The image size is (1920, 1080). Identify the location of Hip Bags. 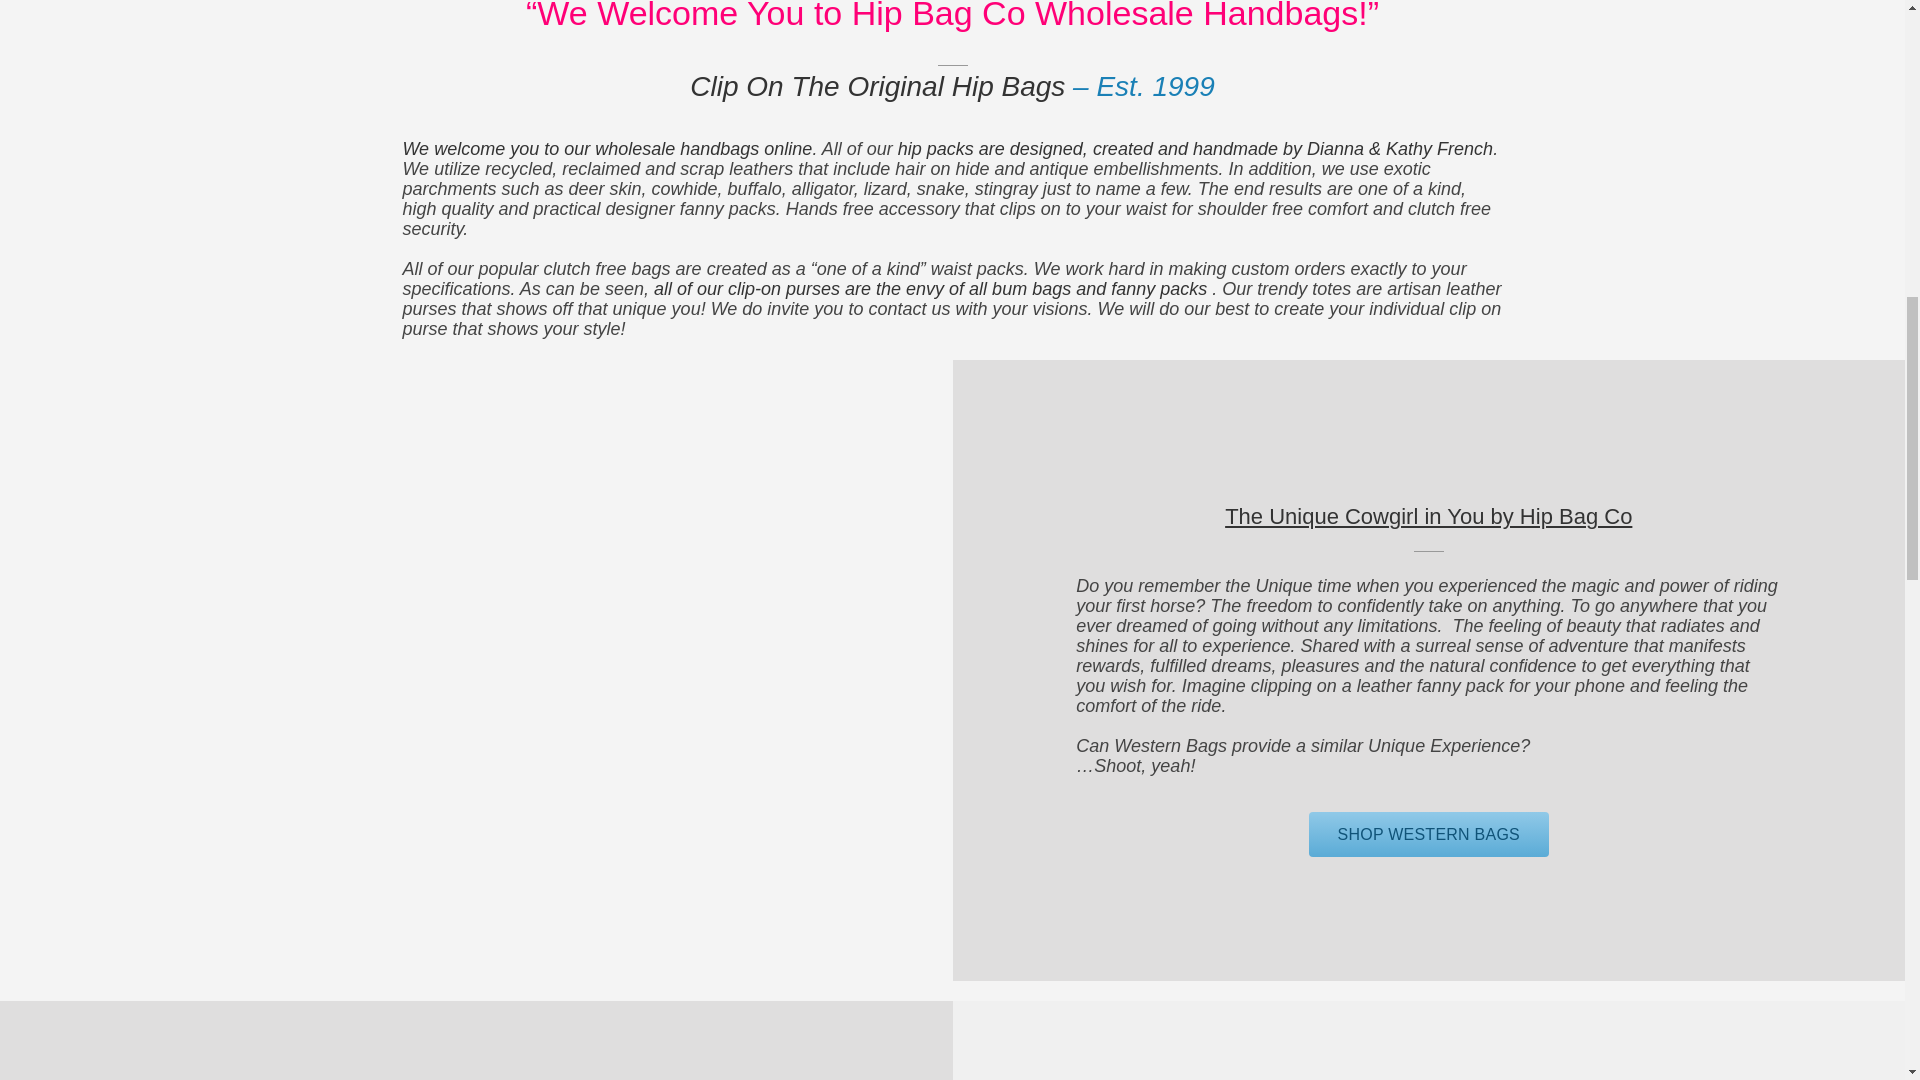
(1106, 16).